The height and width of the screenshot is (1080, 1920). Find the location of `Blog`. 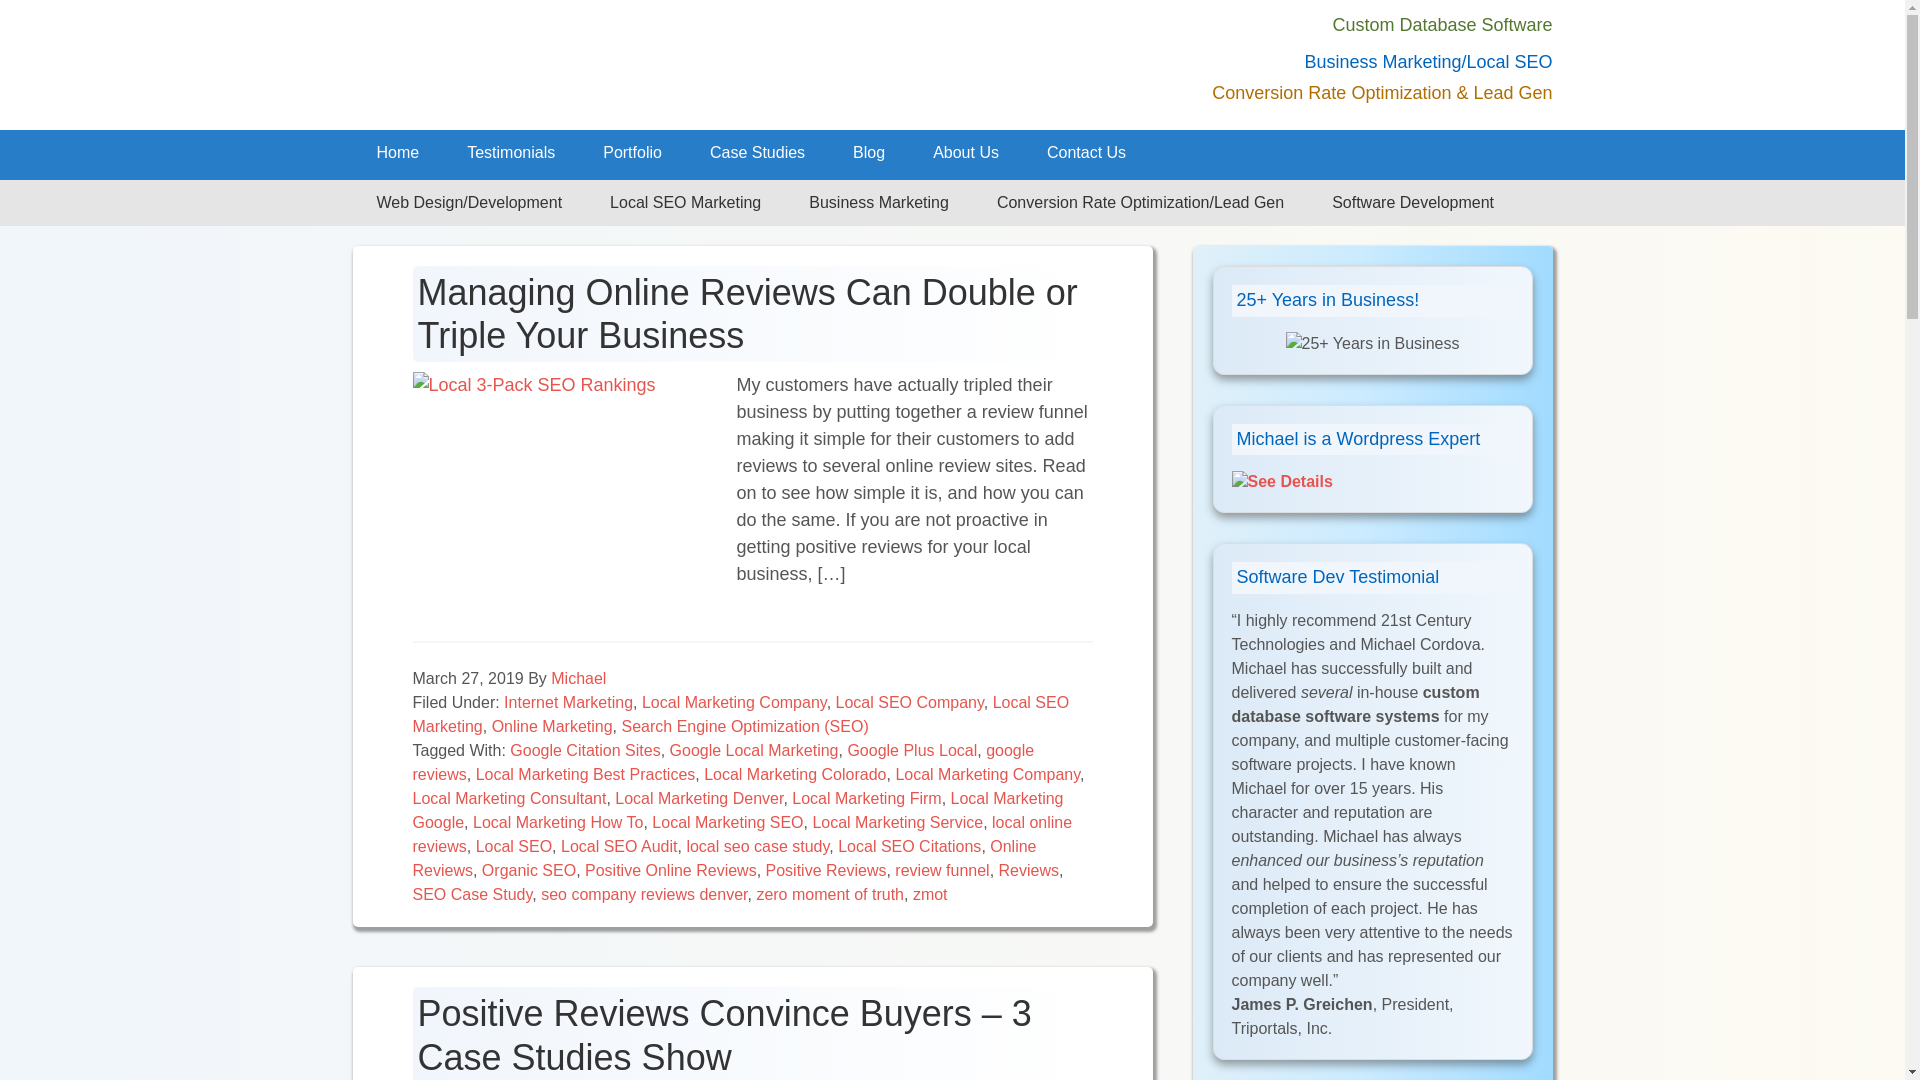

Blog is located at coordinates (869, 153).